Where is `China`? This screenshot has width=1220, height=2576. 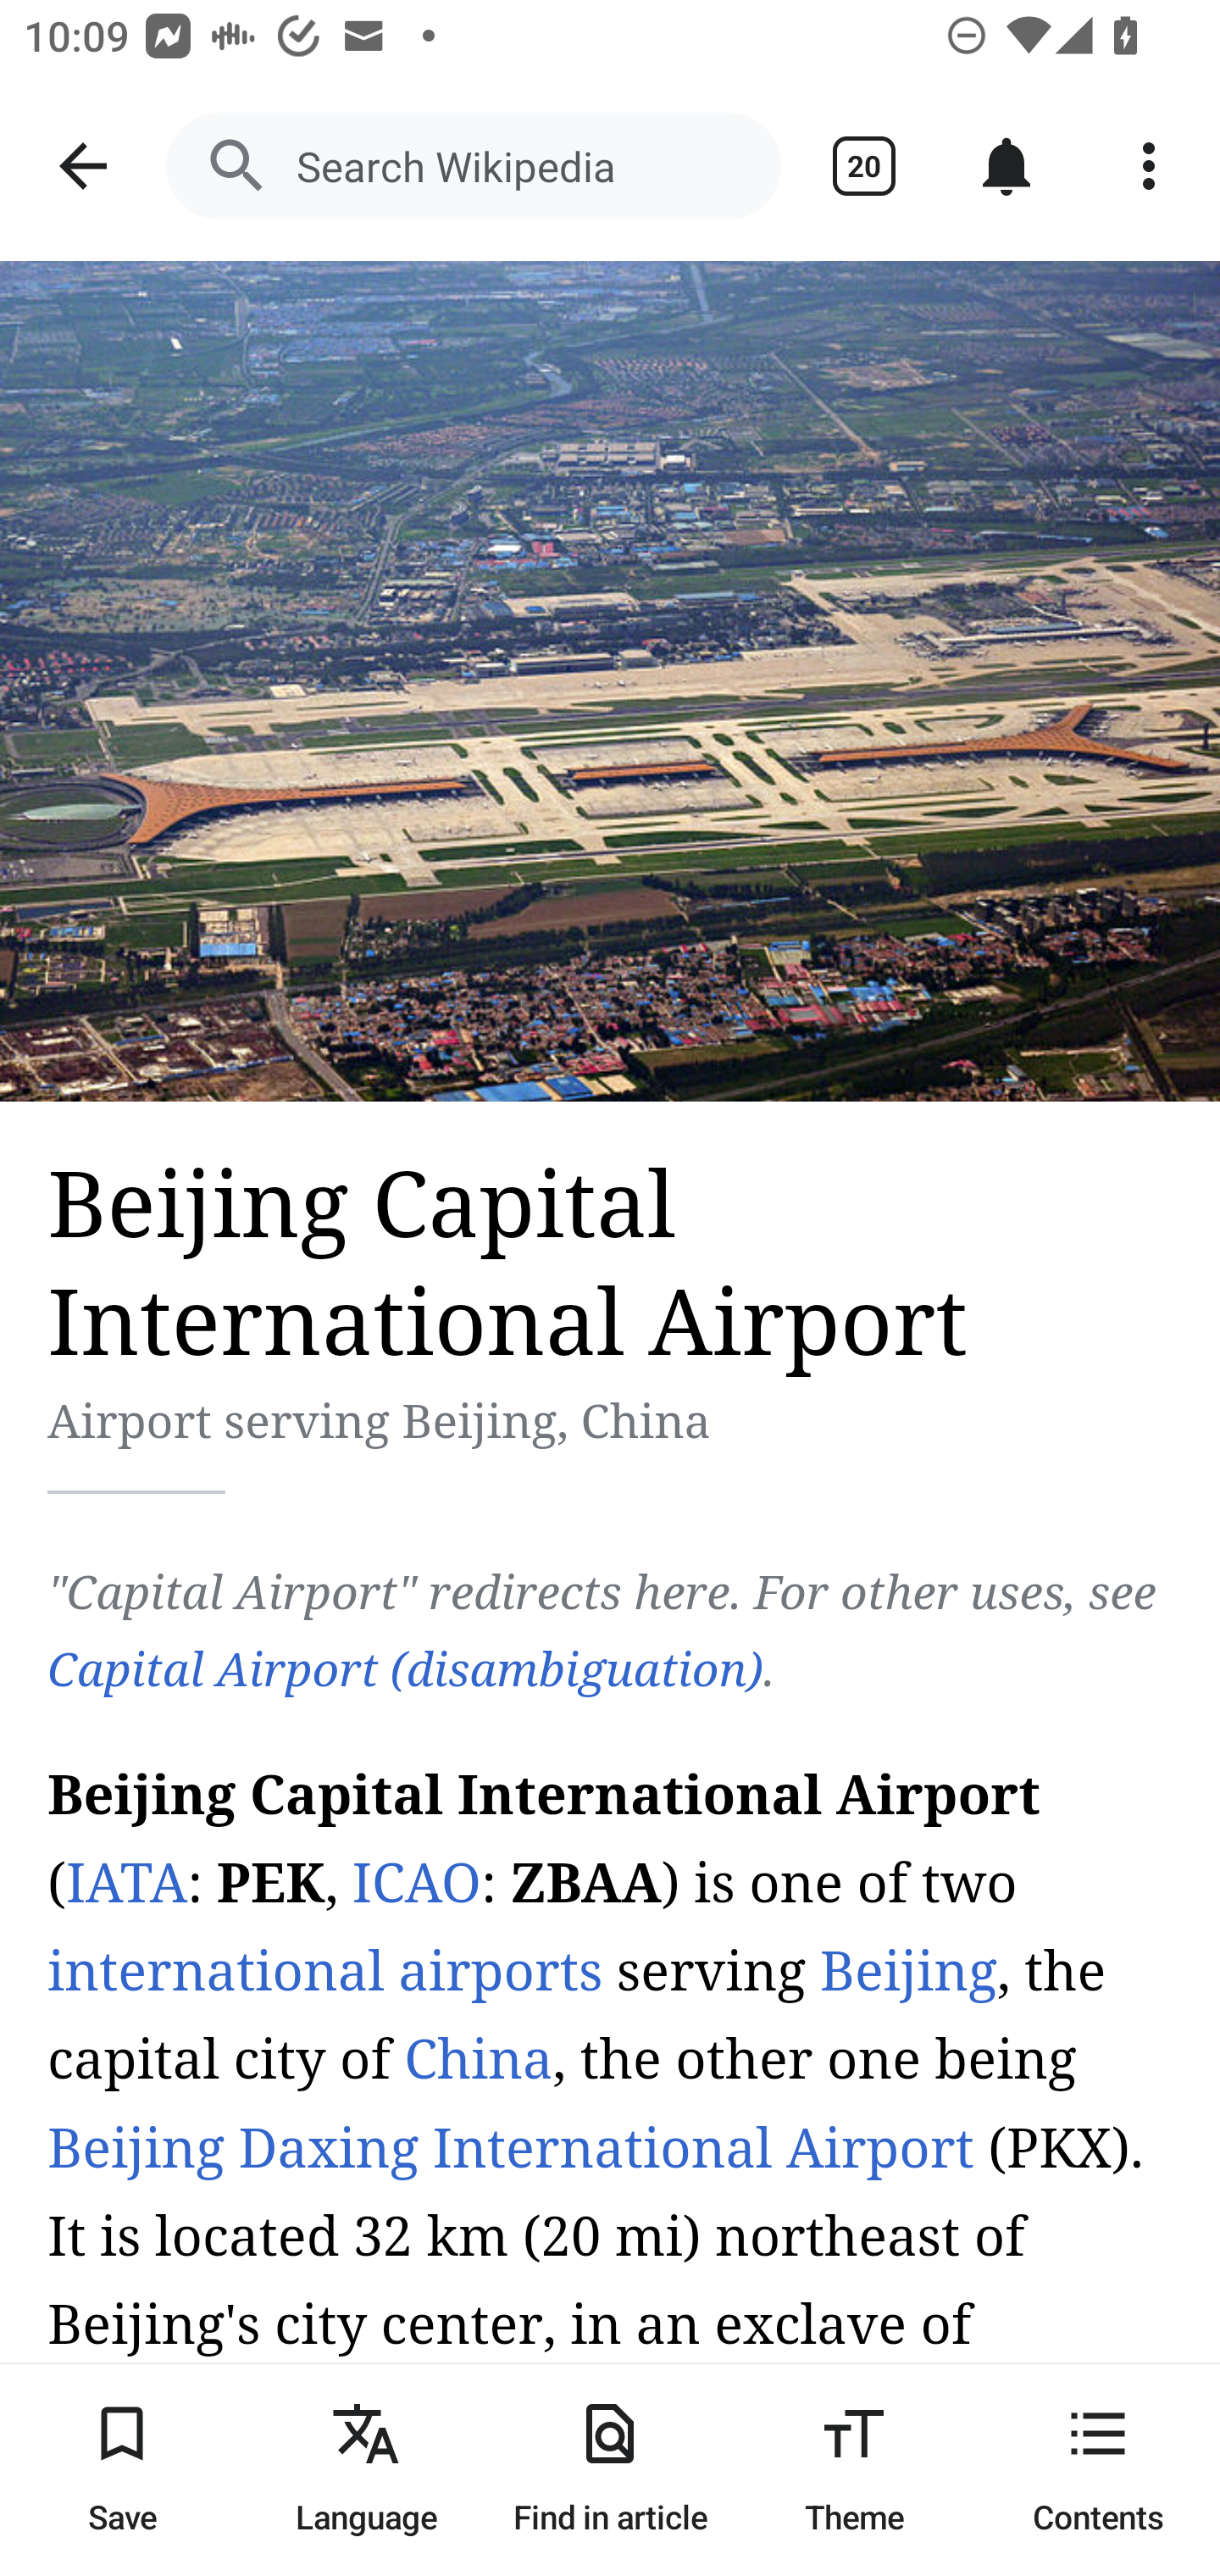
China is located at coordinates (478, 2062).